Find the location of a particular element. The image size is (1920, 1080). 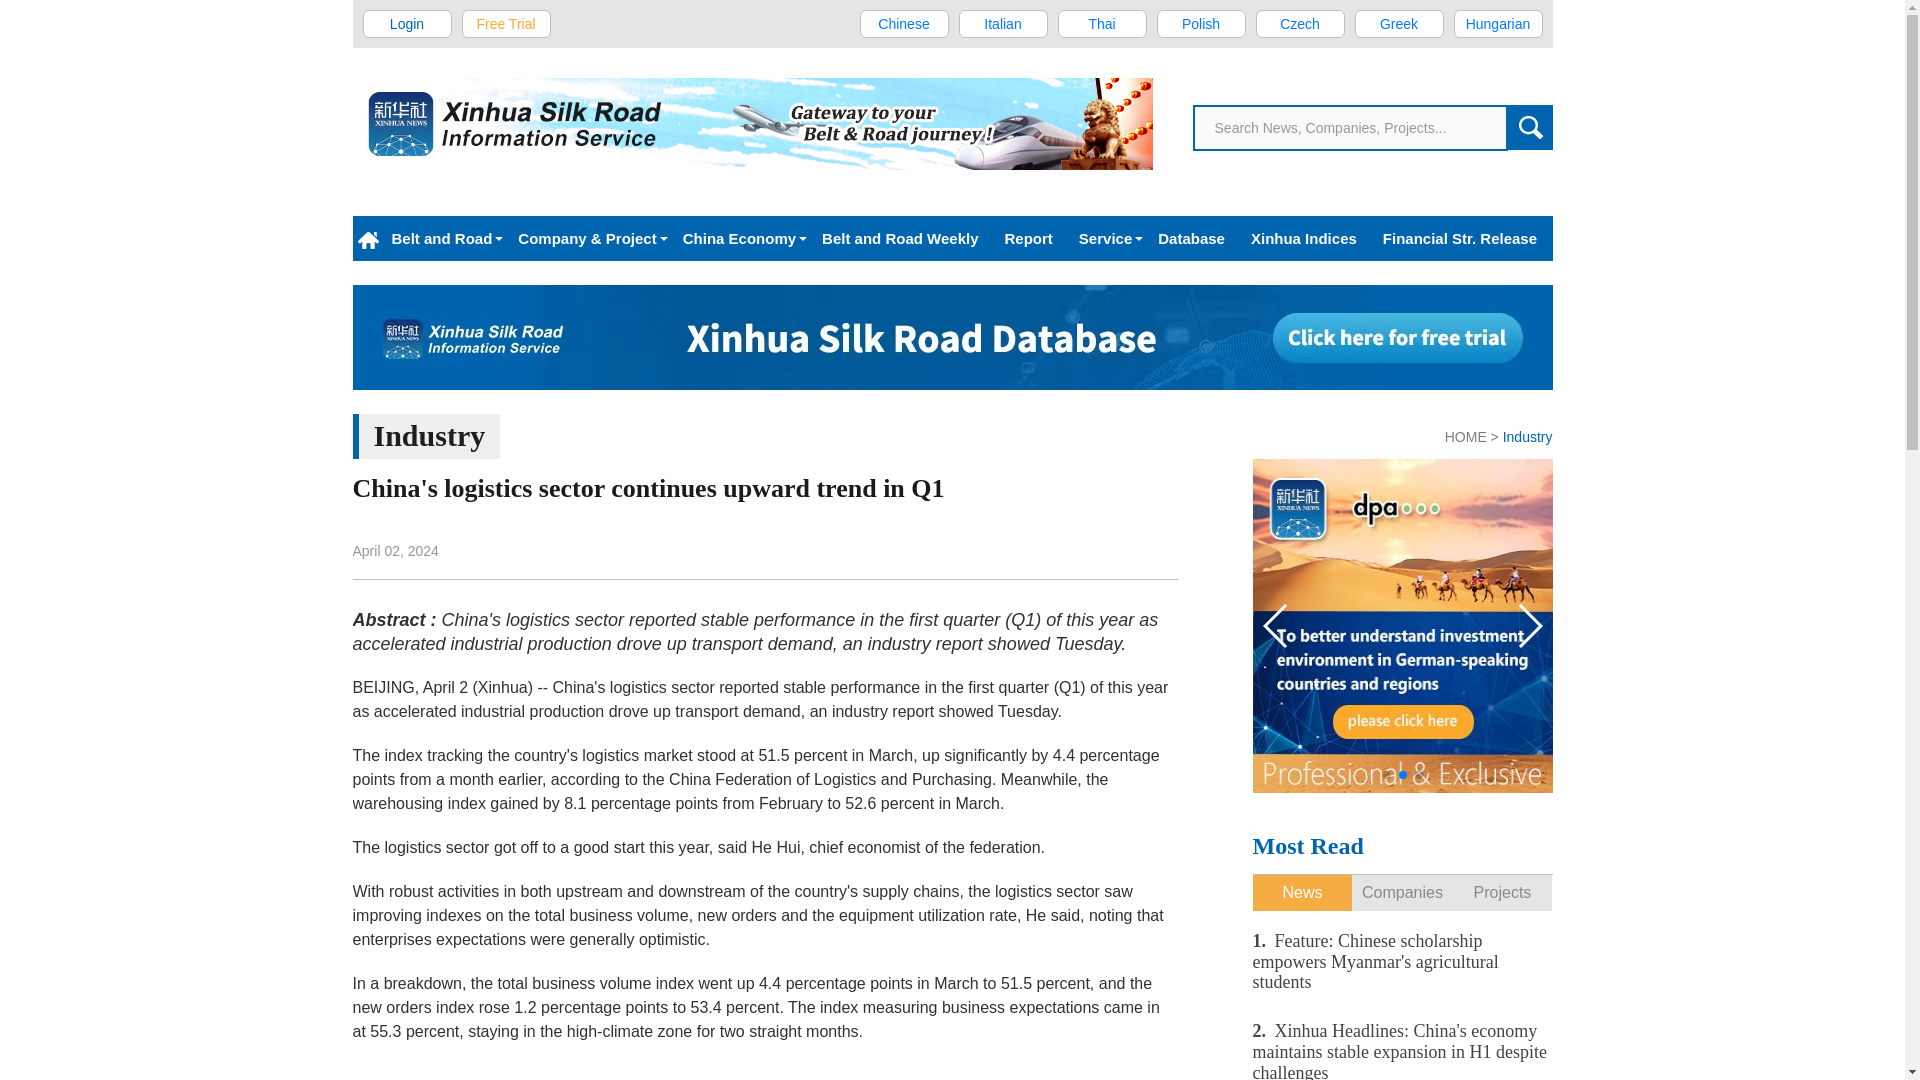

Polish is located at coordinates (1200, 23).